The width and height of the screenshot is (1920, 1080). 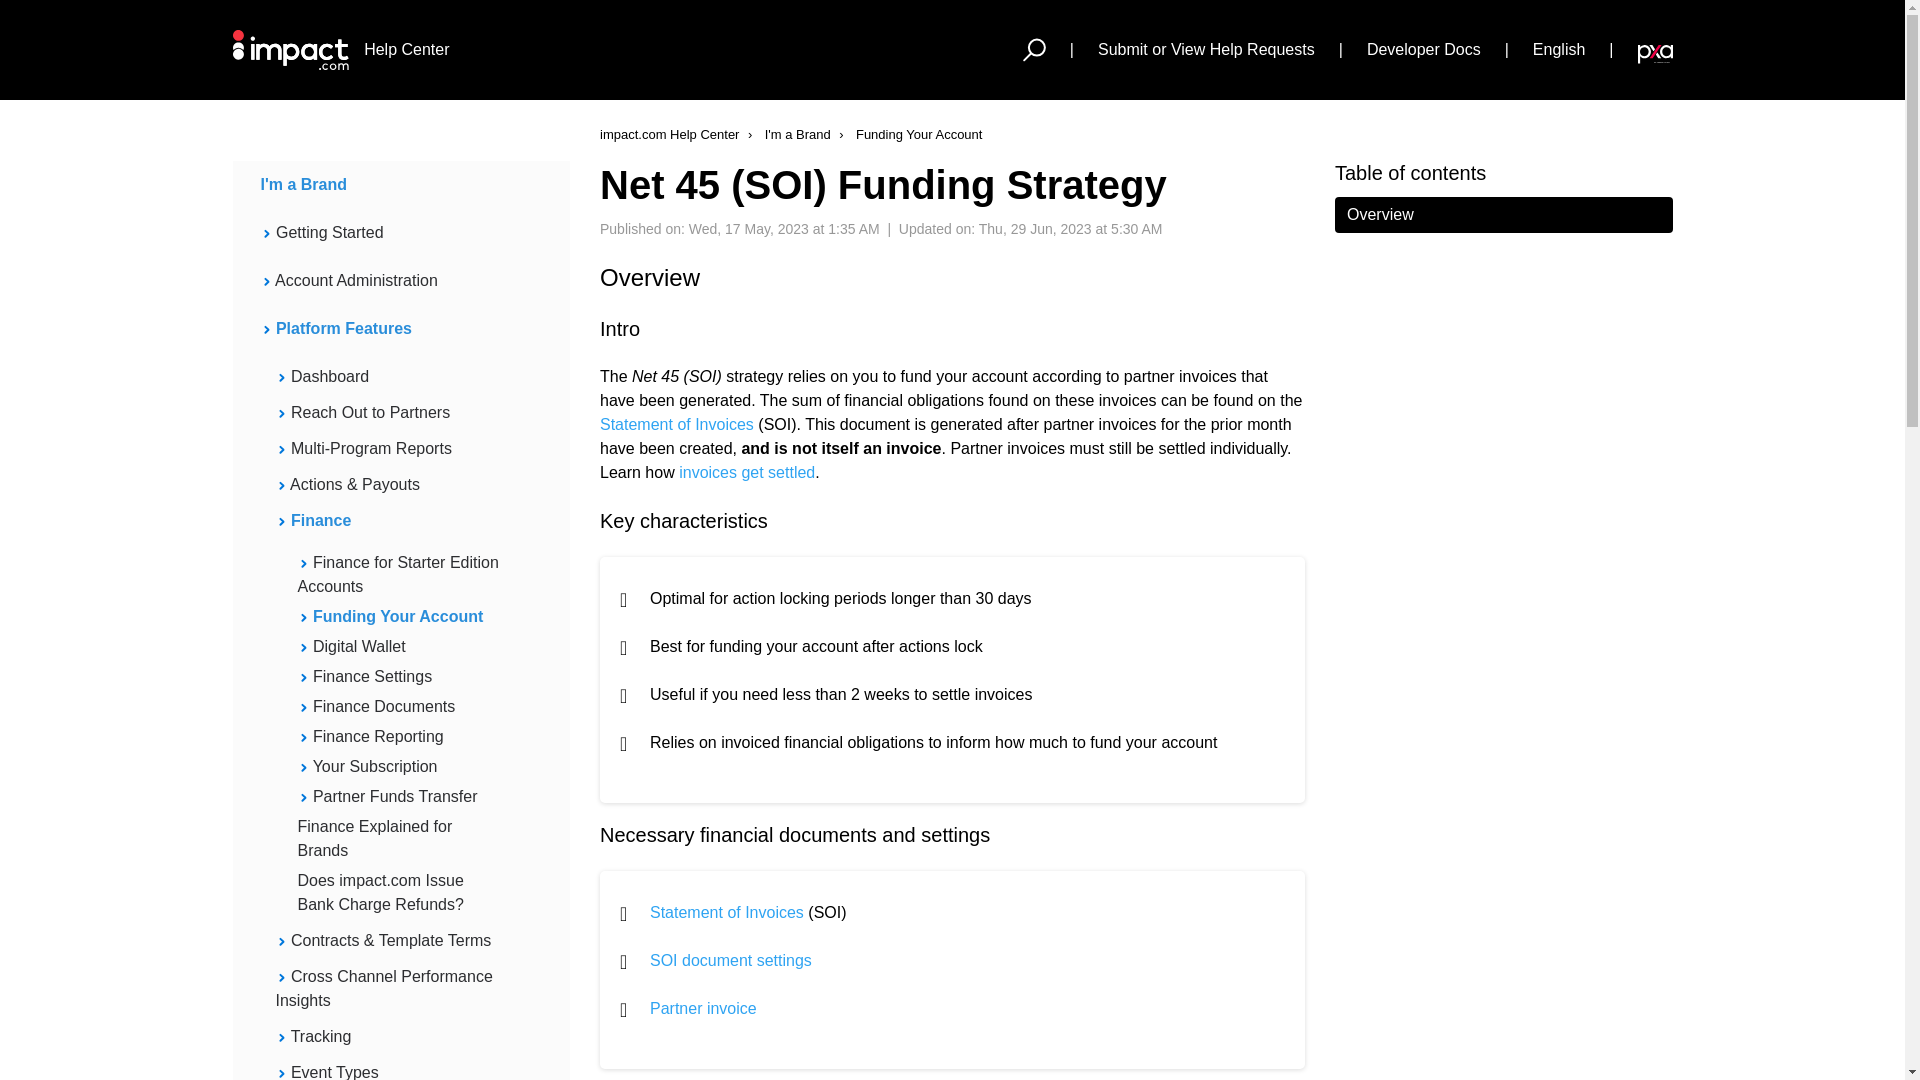 What do you see at coordinates (1558, 49) in the screenshot?
I see `English` at bounding box center [1558, 49].